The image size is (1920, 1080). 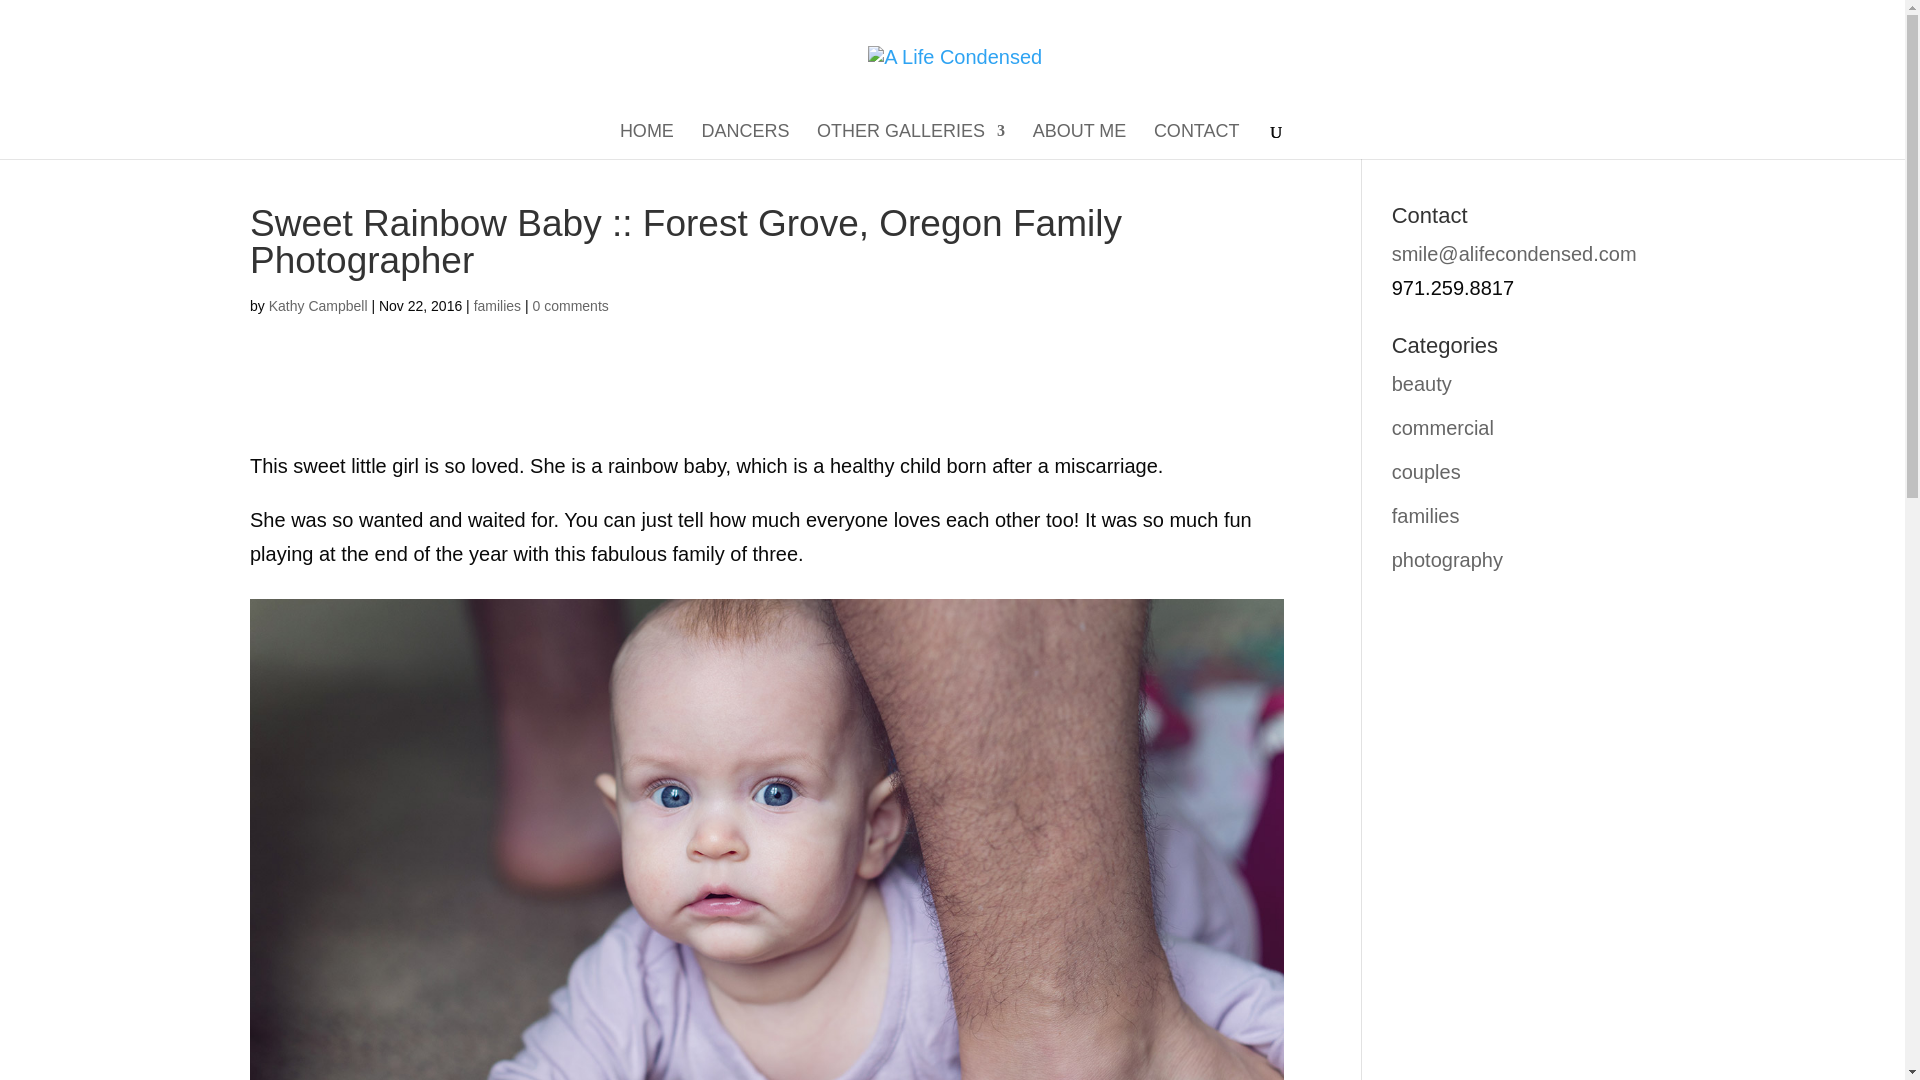 I want to click on OTHER GALLERIES, so click(x=910, y=141).